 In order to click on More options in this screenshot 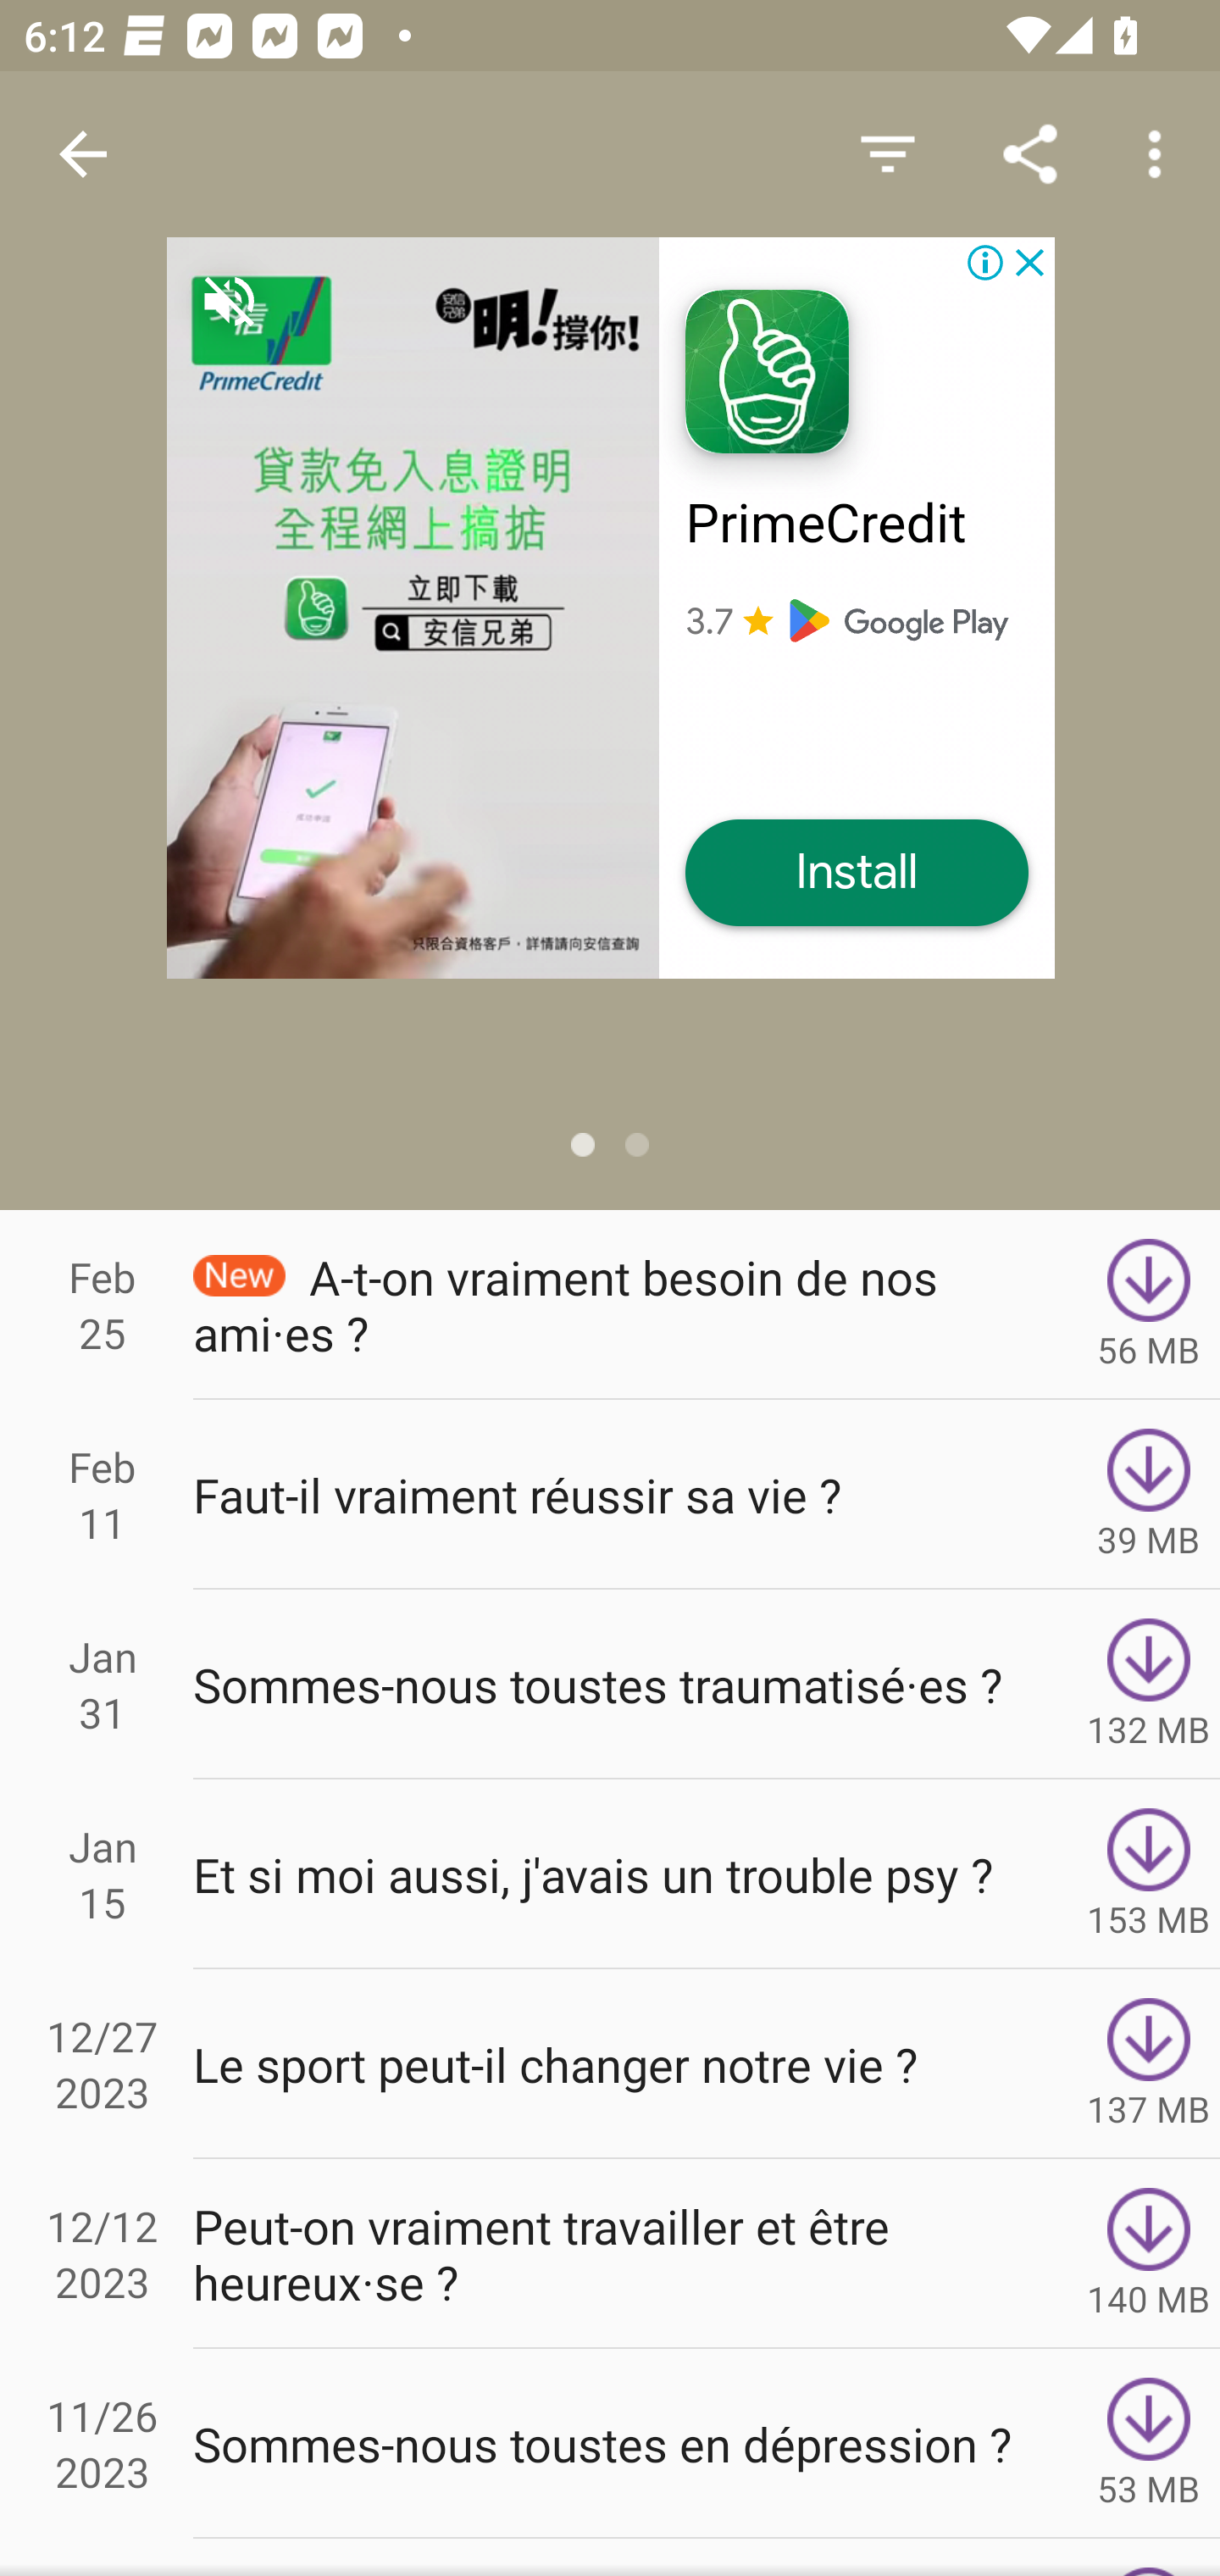, I will do `click(1161, 154)`.